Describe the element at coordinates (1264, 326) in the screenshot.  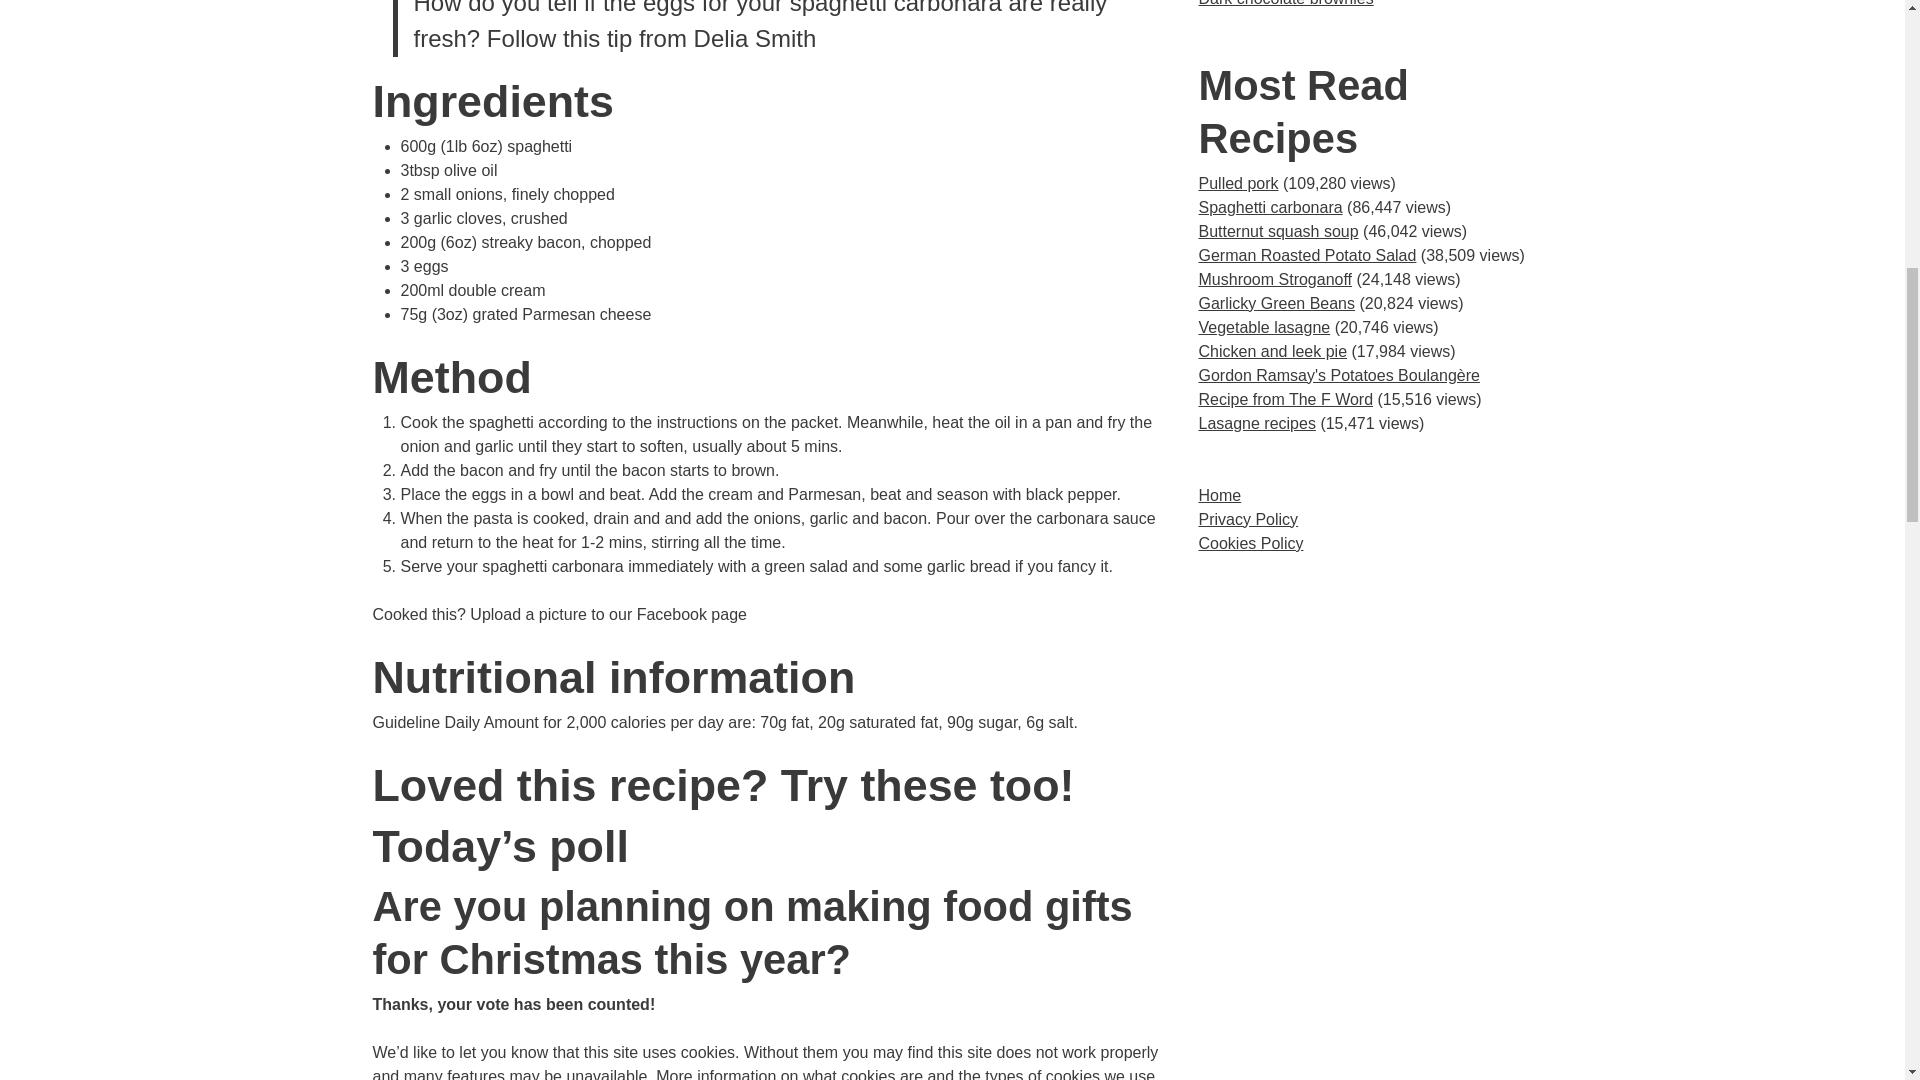
I see `Vegetable lasagne` at that location.